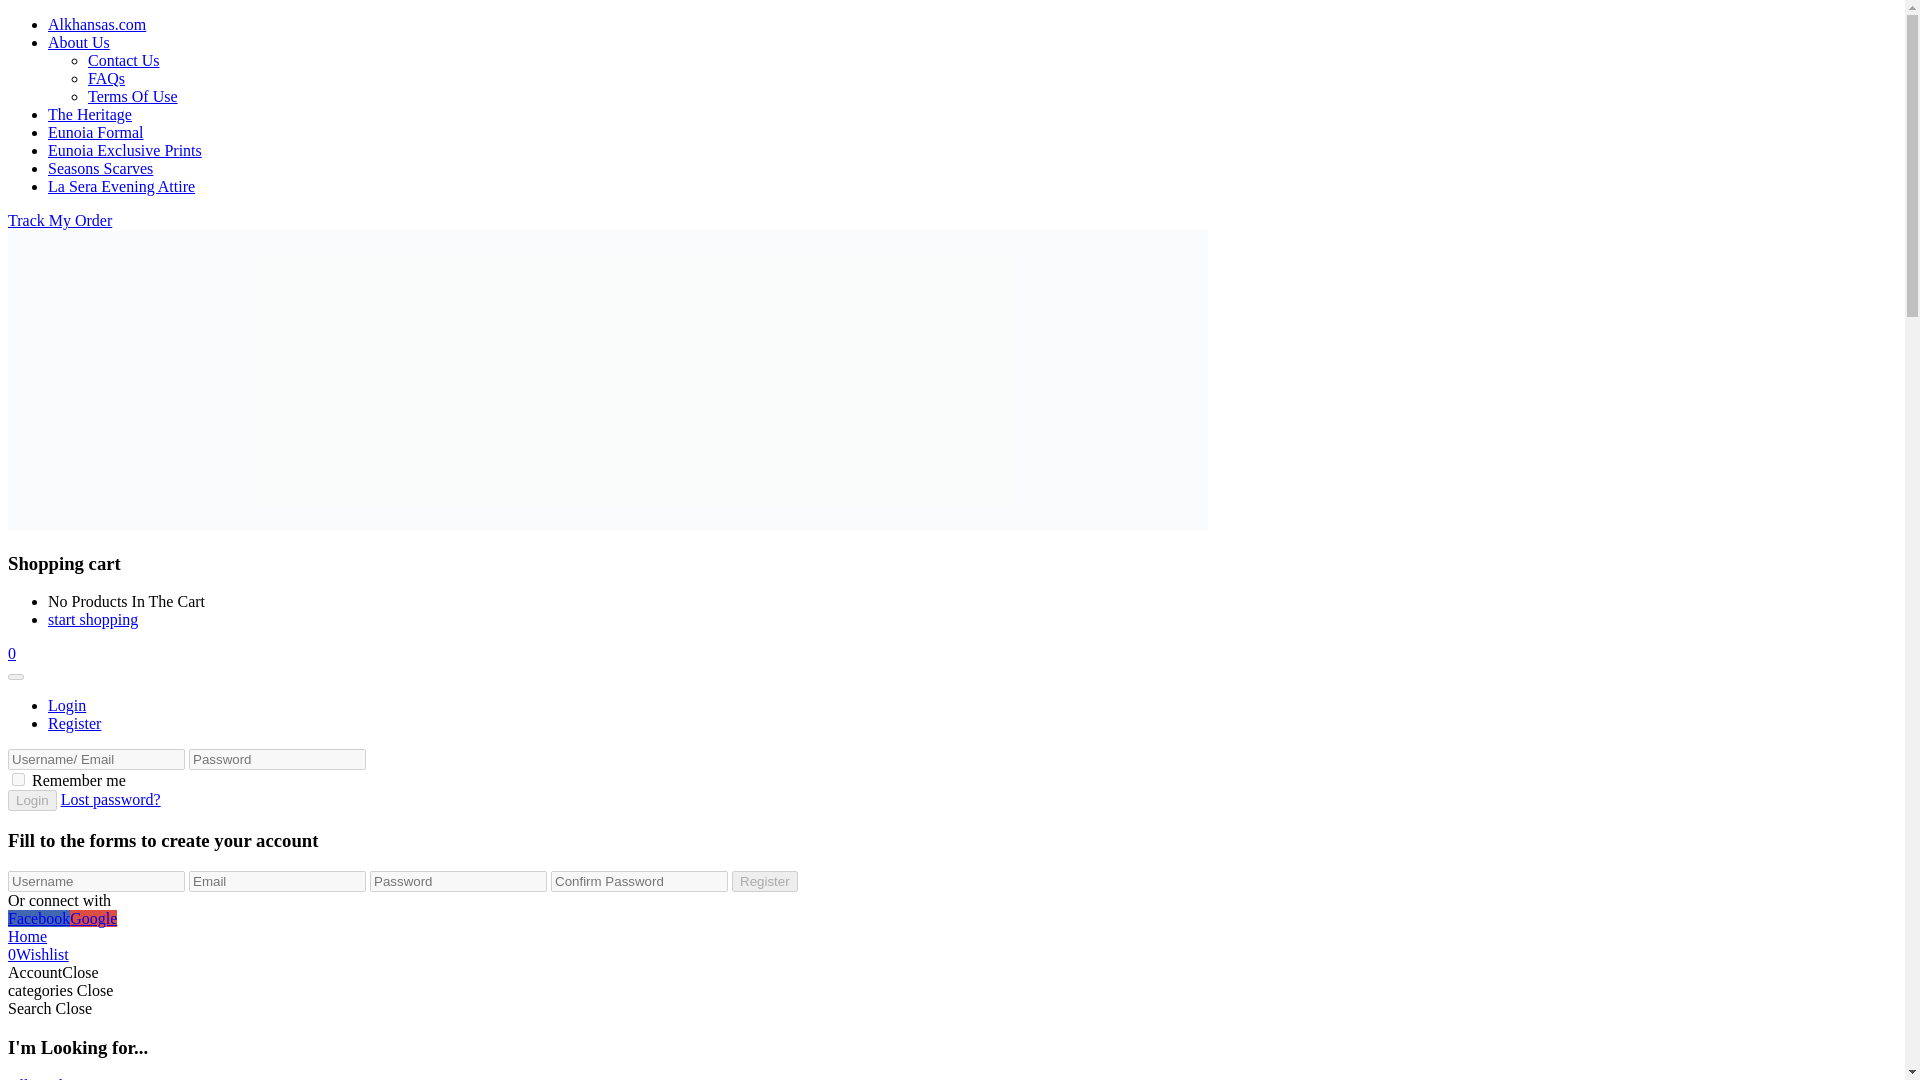 This screenshot has width=1920, height=1080. I want to click on Register, so click(74, 723).